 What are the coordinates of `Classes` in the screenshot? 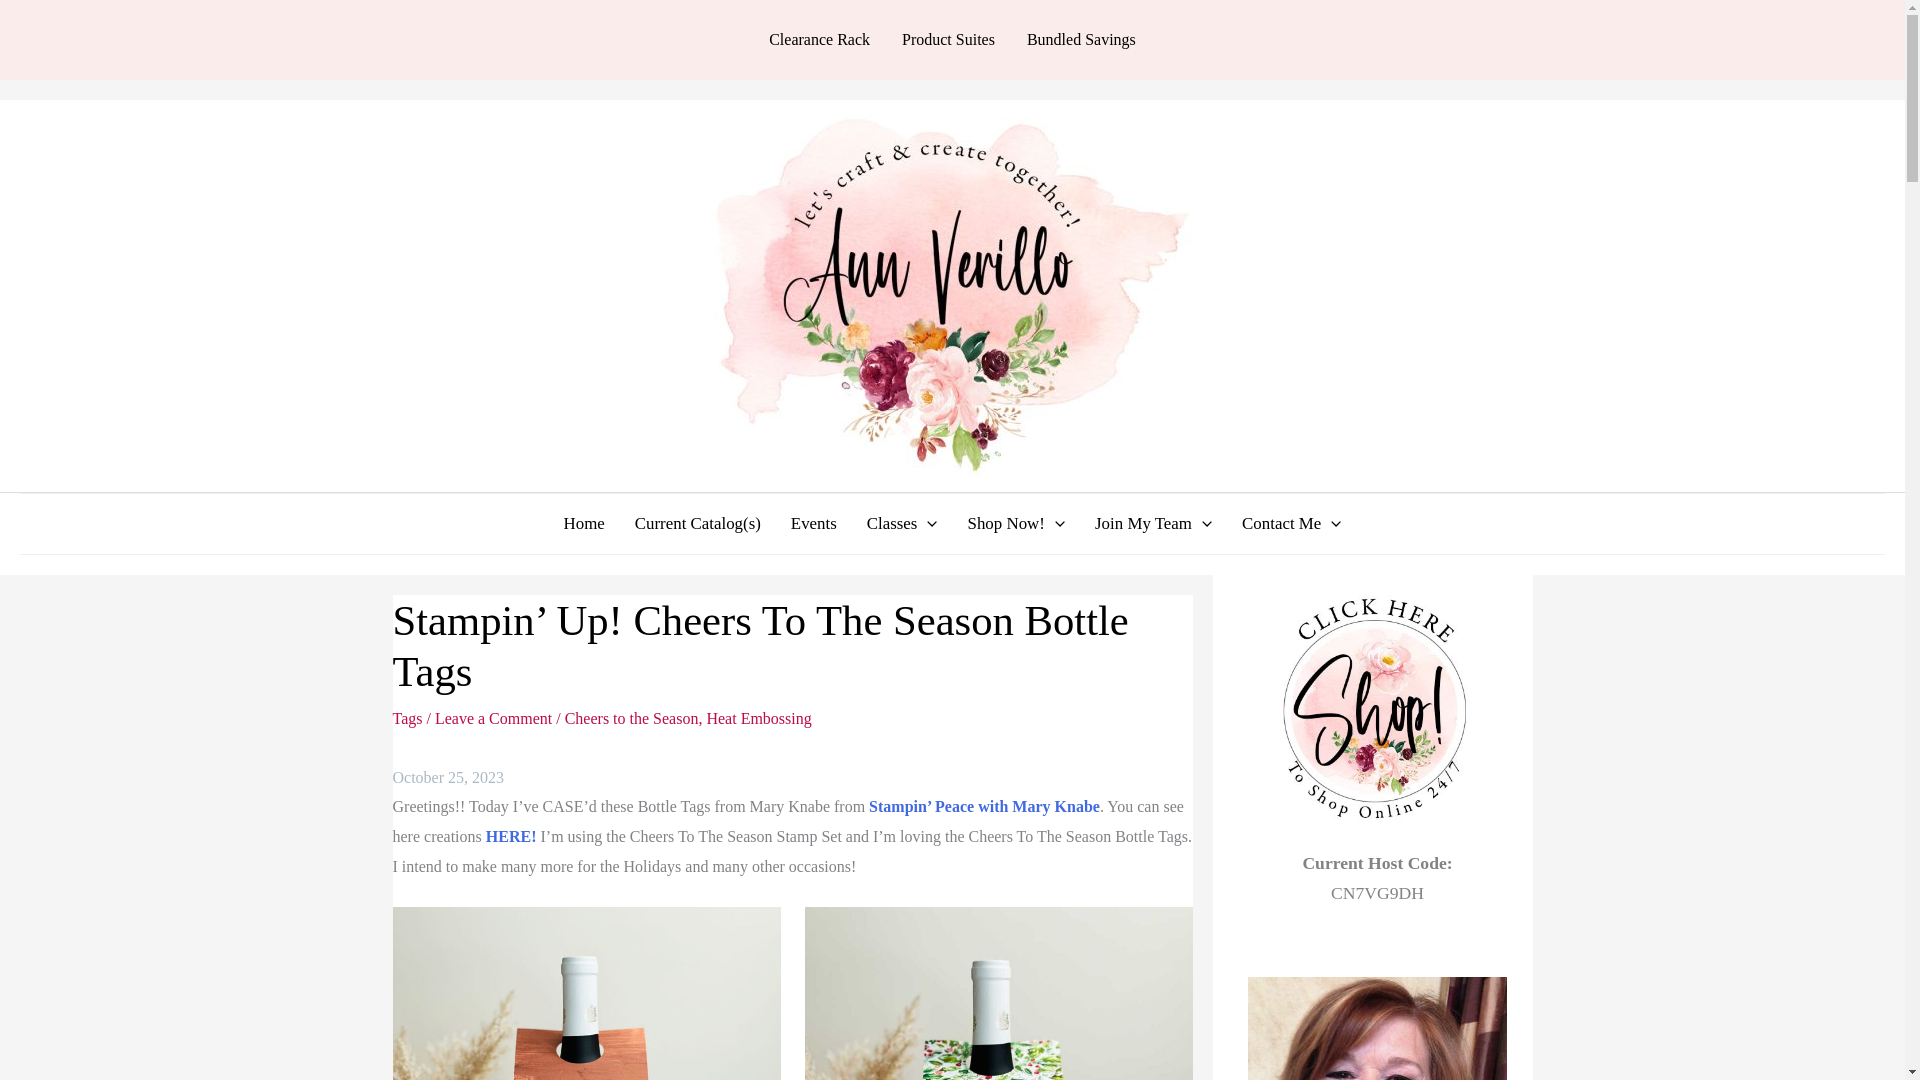 It's located at (902, 524).